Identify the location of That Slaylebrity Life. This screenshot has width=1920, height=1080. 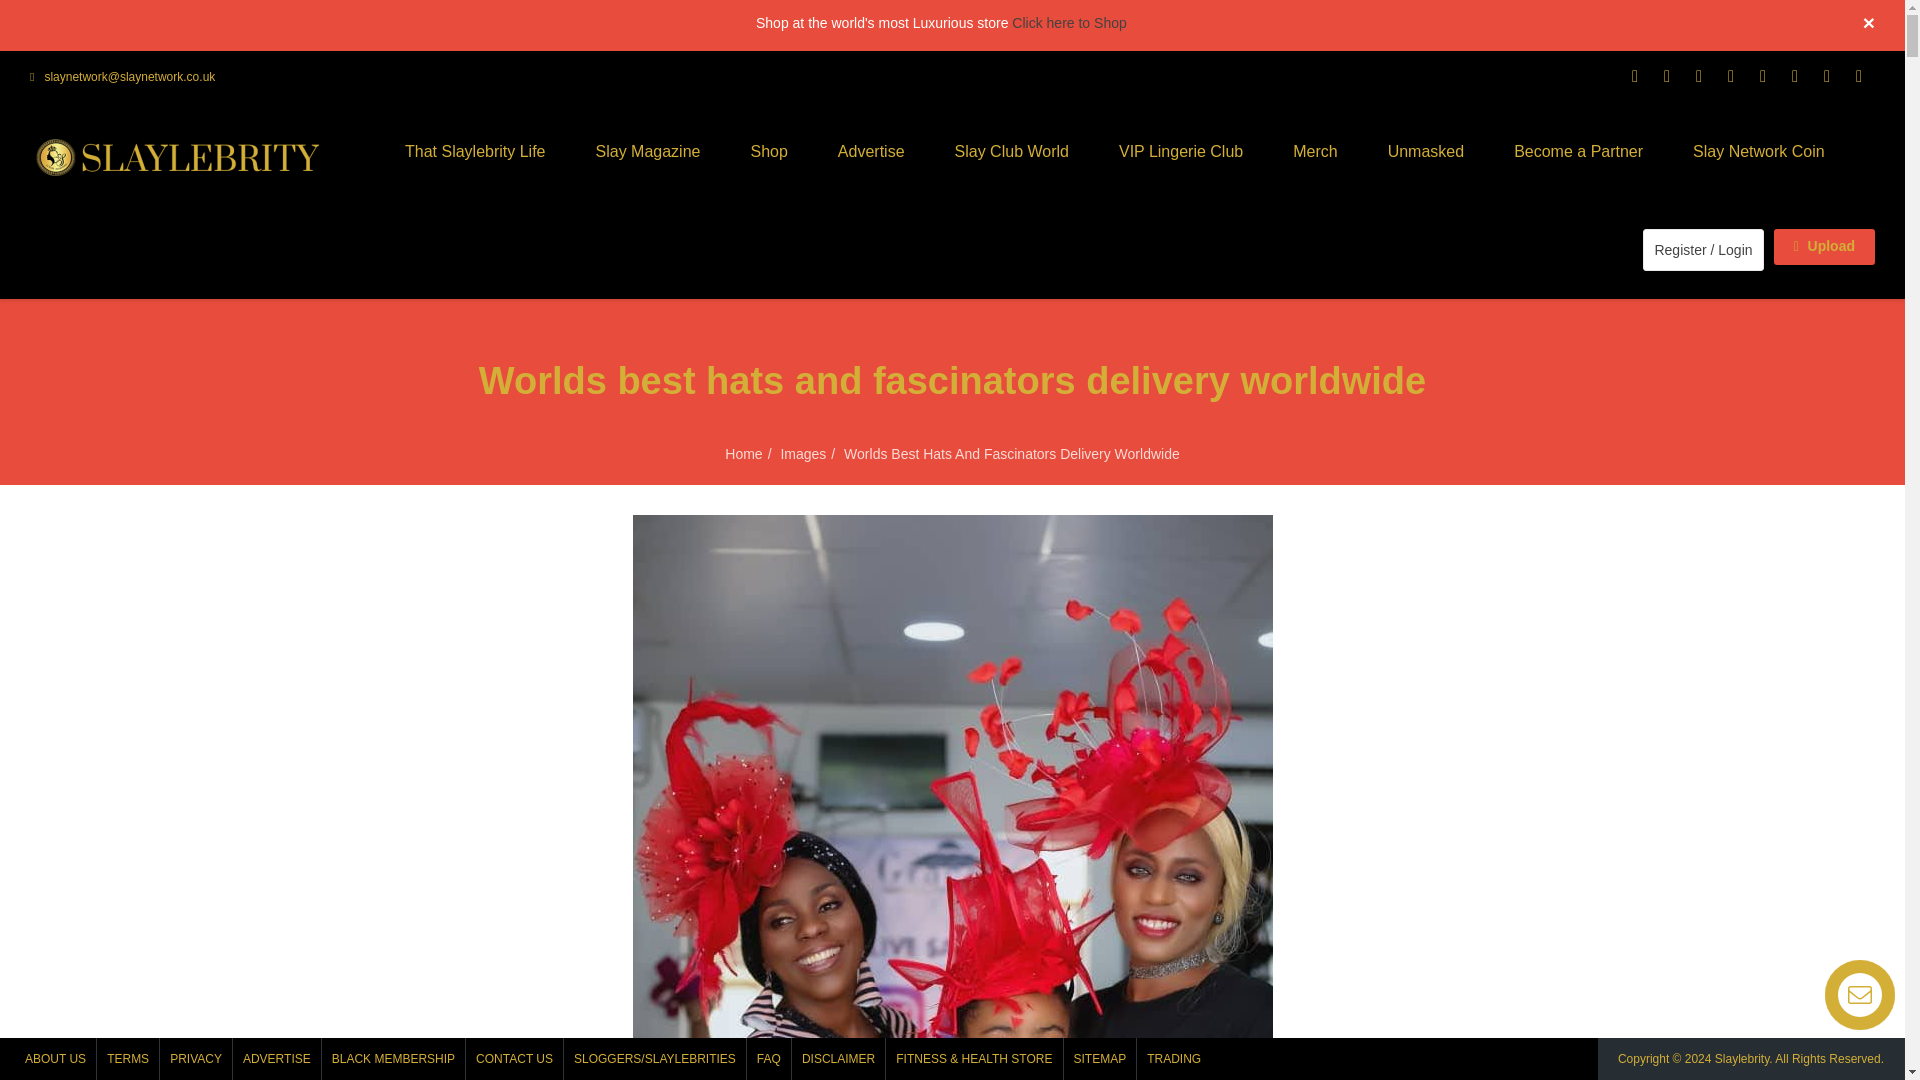
(475, 151).